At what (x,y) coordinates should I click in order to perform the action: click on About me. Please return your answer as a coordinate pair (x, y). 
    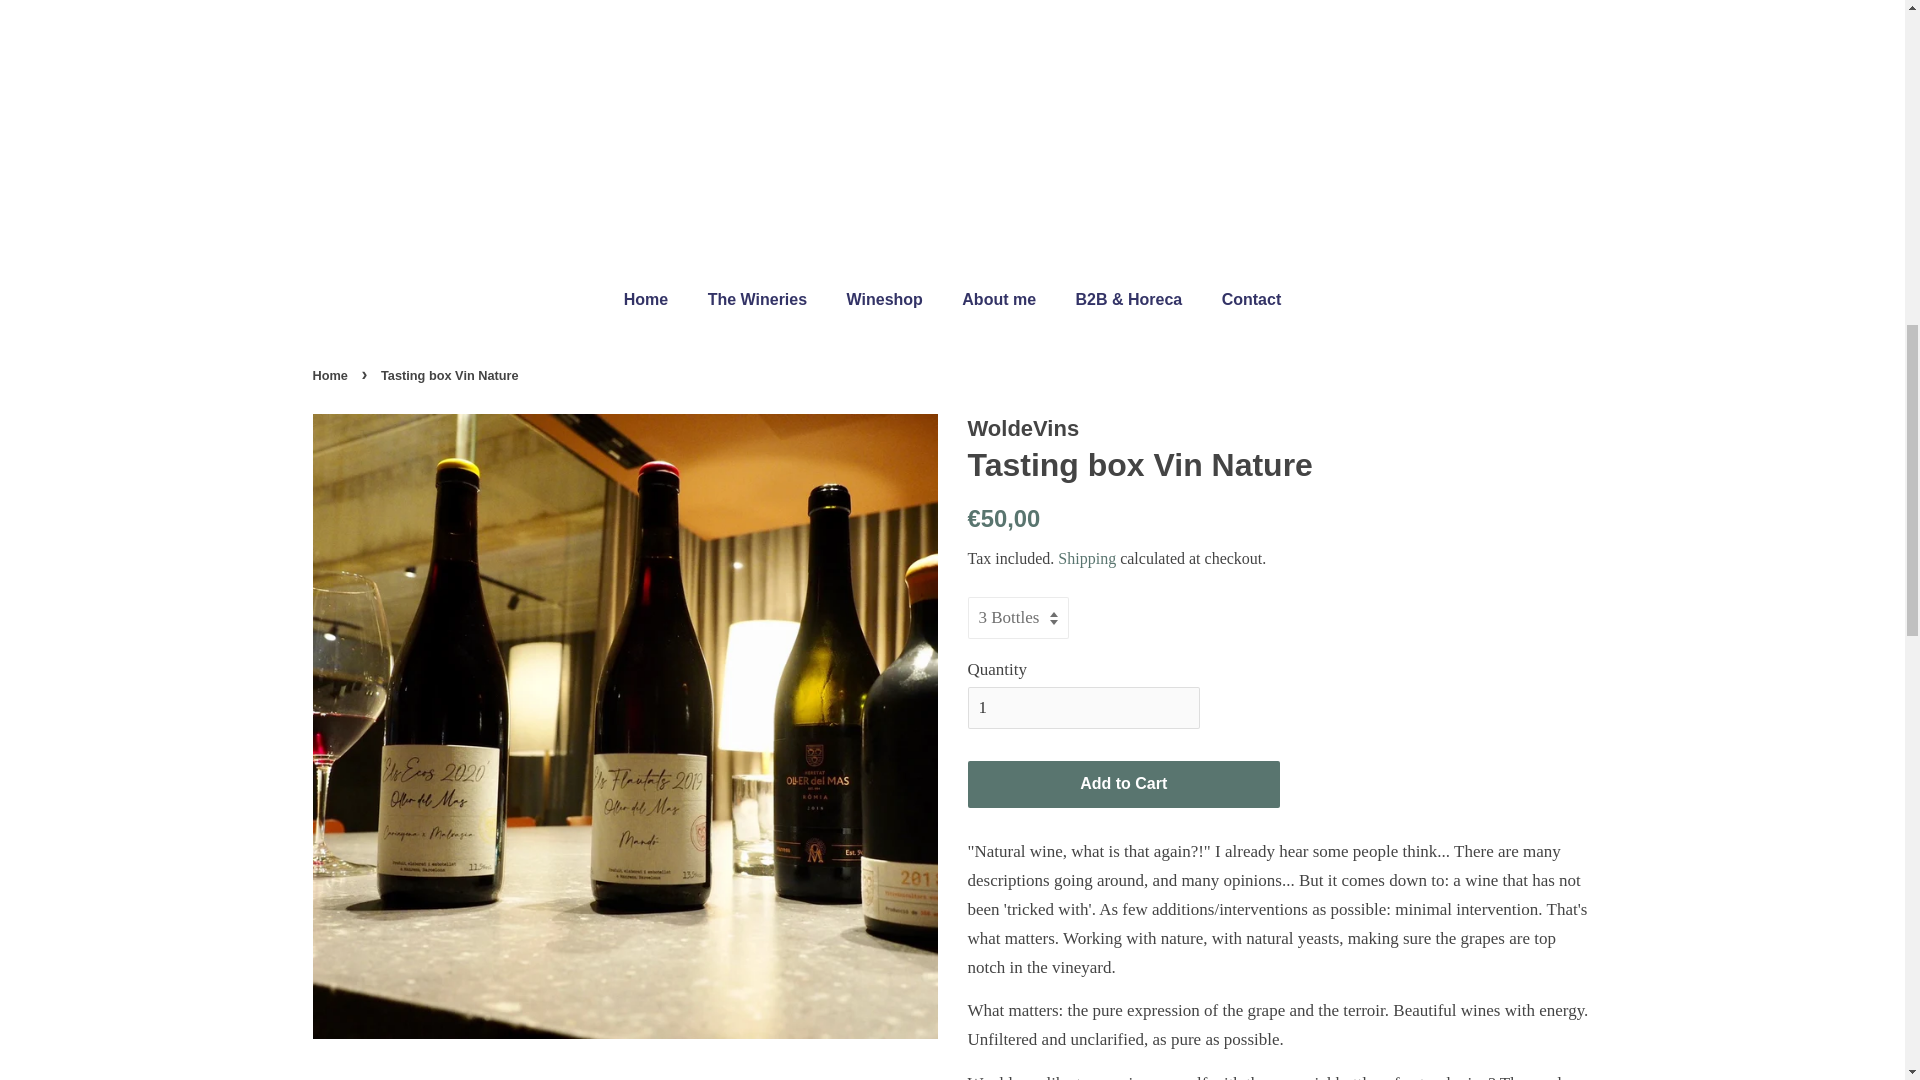
    Looking at the image, I should click on (1001, 298).